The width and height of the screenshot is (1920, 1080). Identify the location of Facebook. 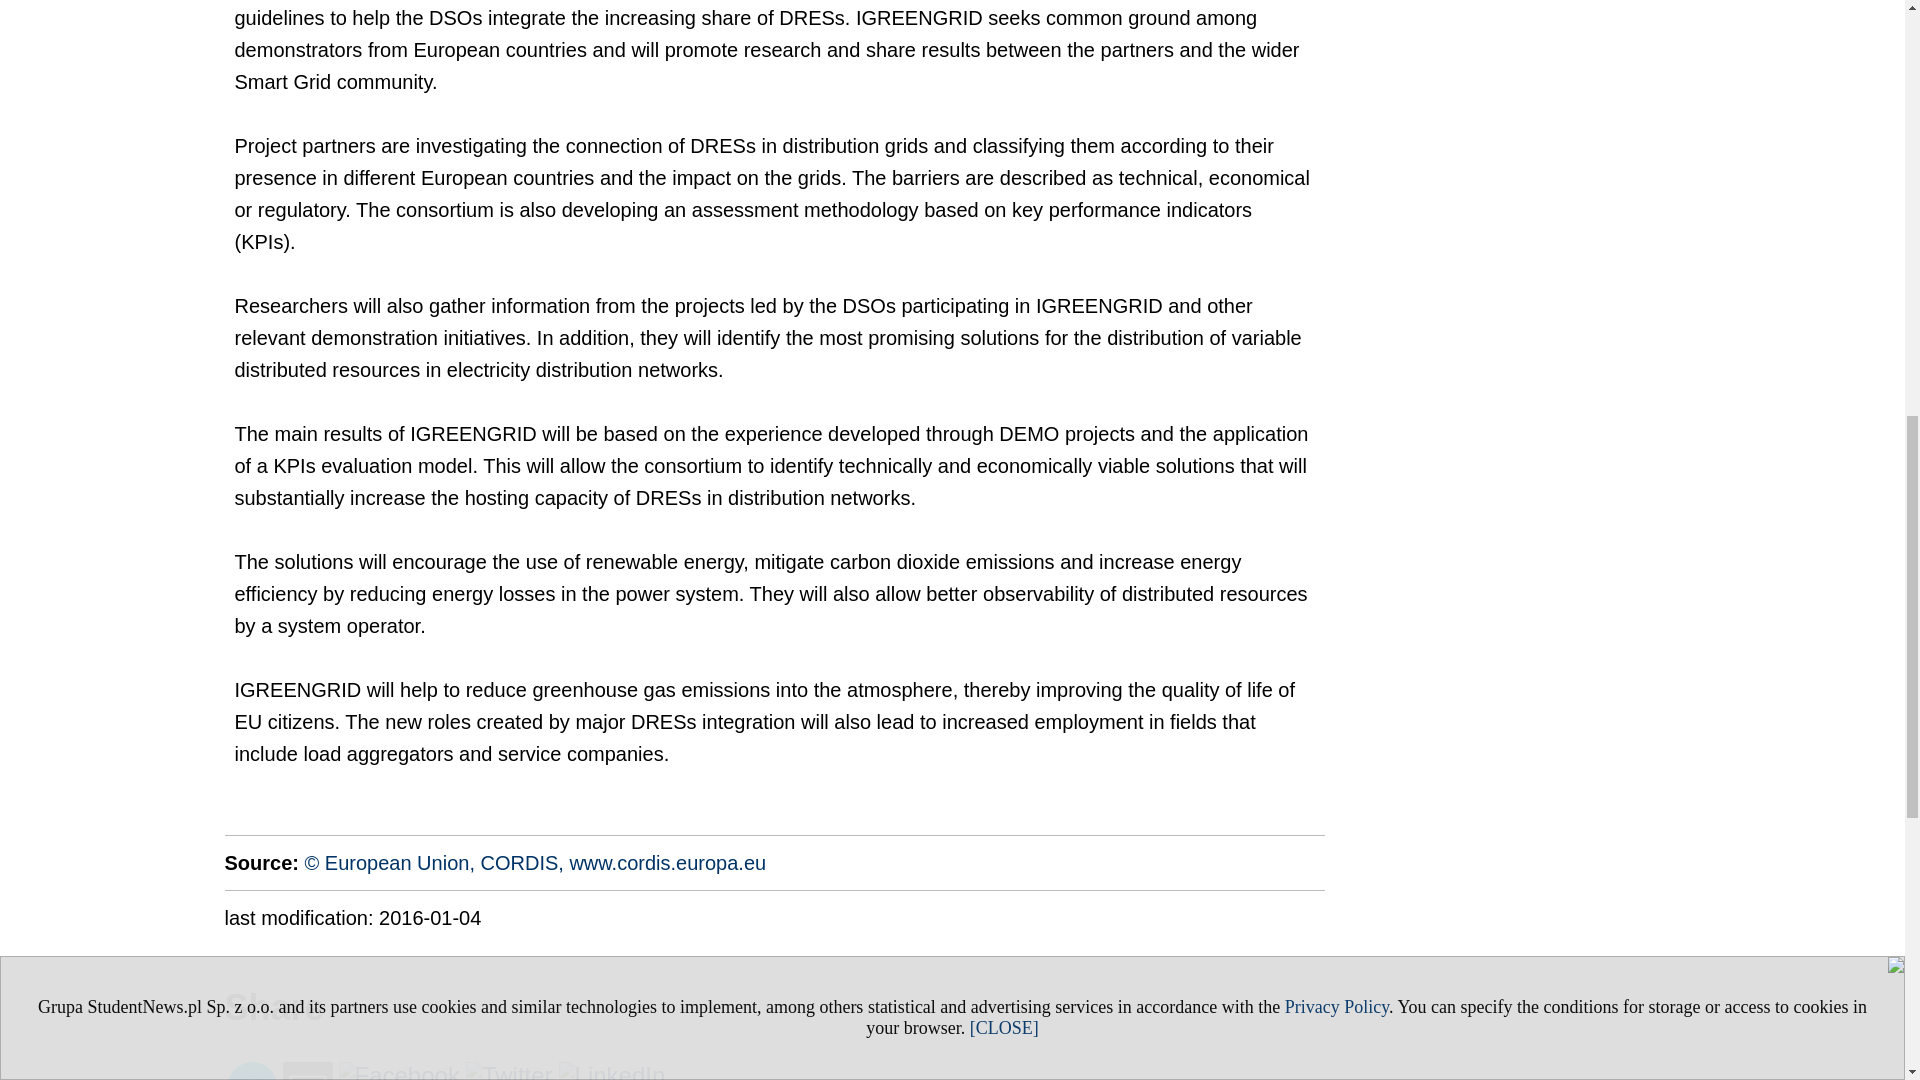
(398, 1070).